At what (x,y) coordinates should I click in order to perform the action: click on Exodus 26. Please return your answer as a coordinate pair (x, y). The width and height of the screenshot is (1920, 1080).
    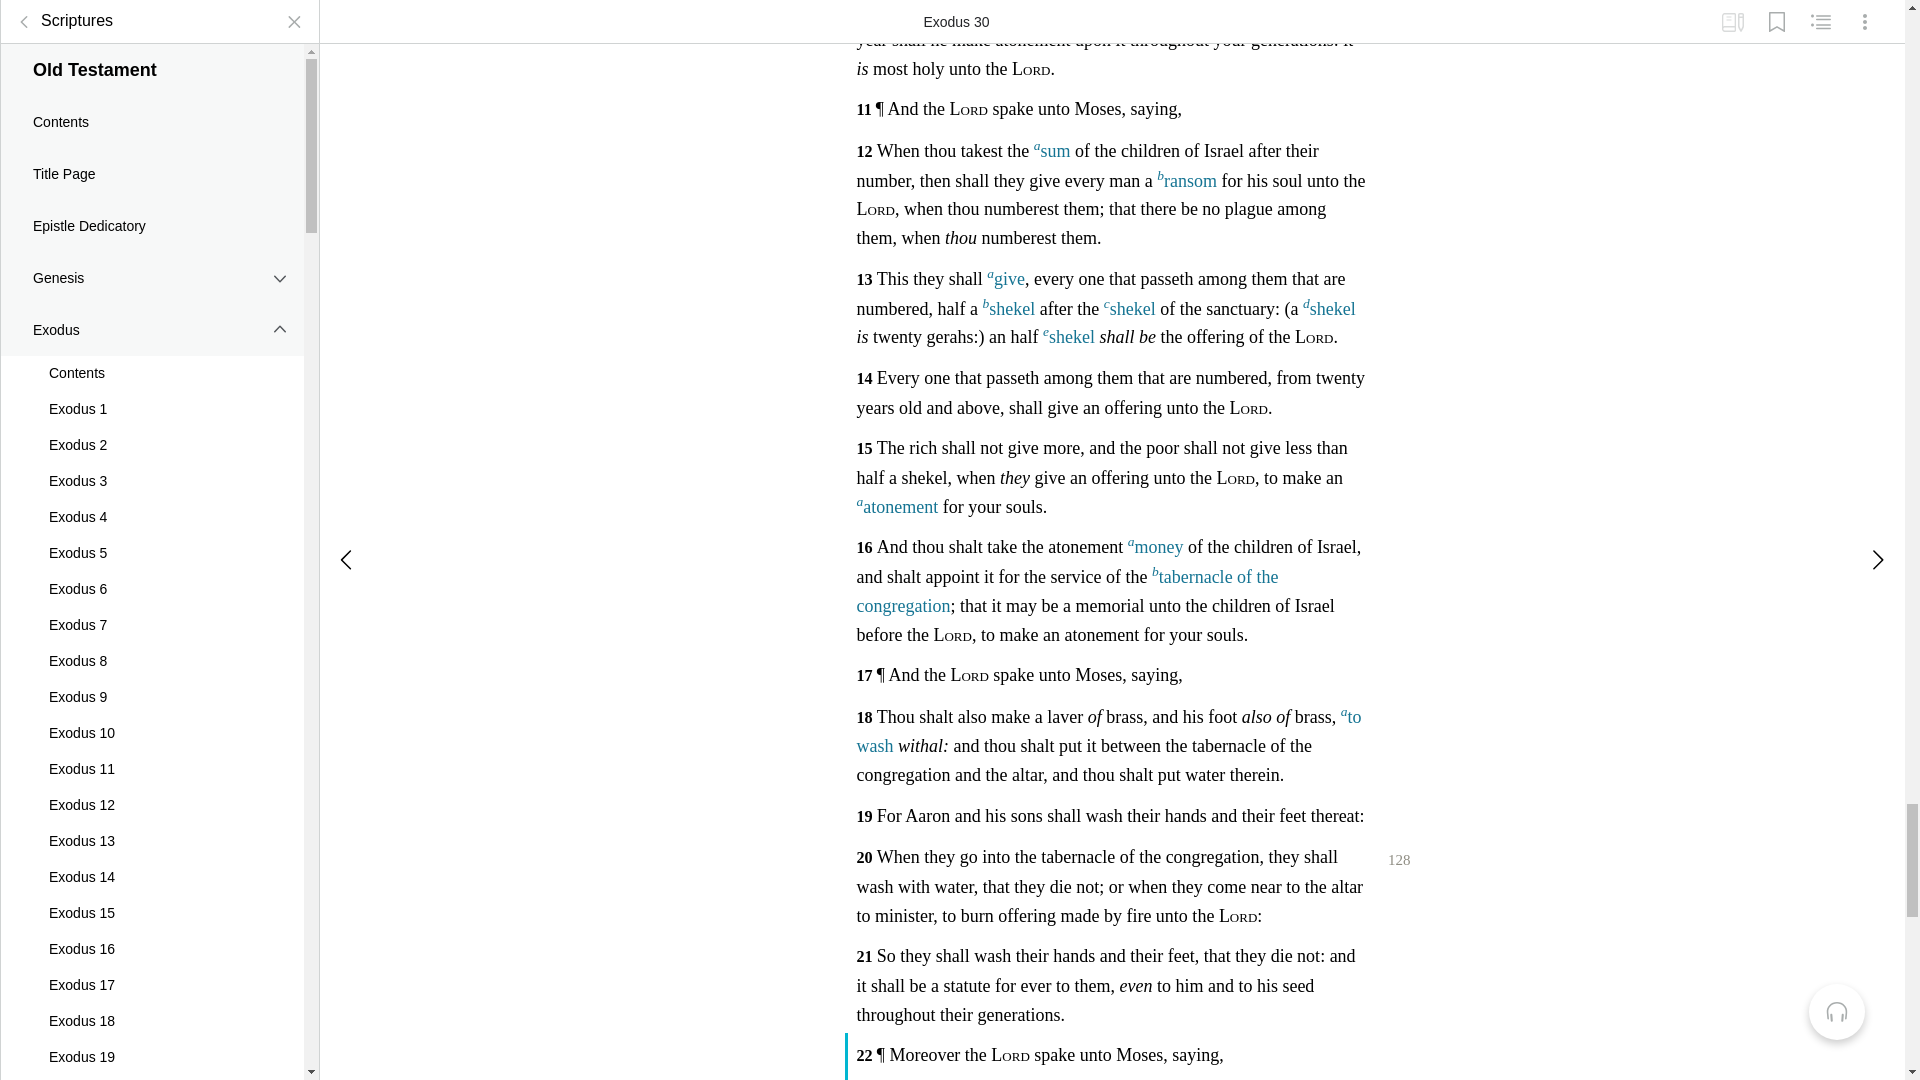
    Looking at the image, I should click on (152, 214).